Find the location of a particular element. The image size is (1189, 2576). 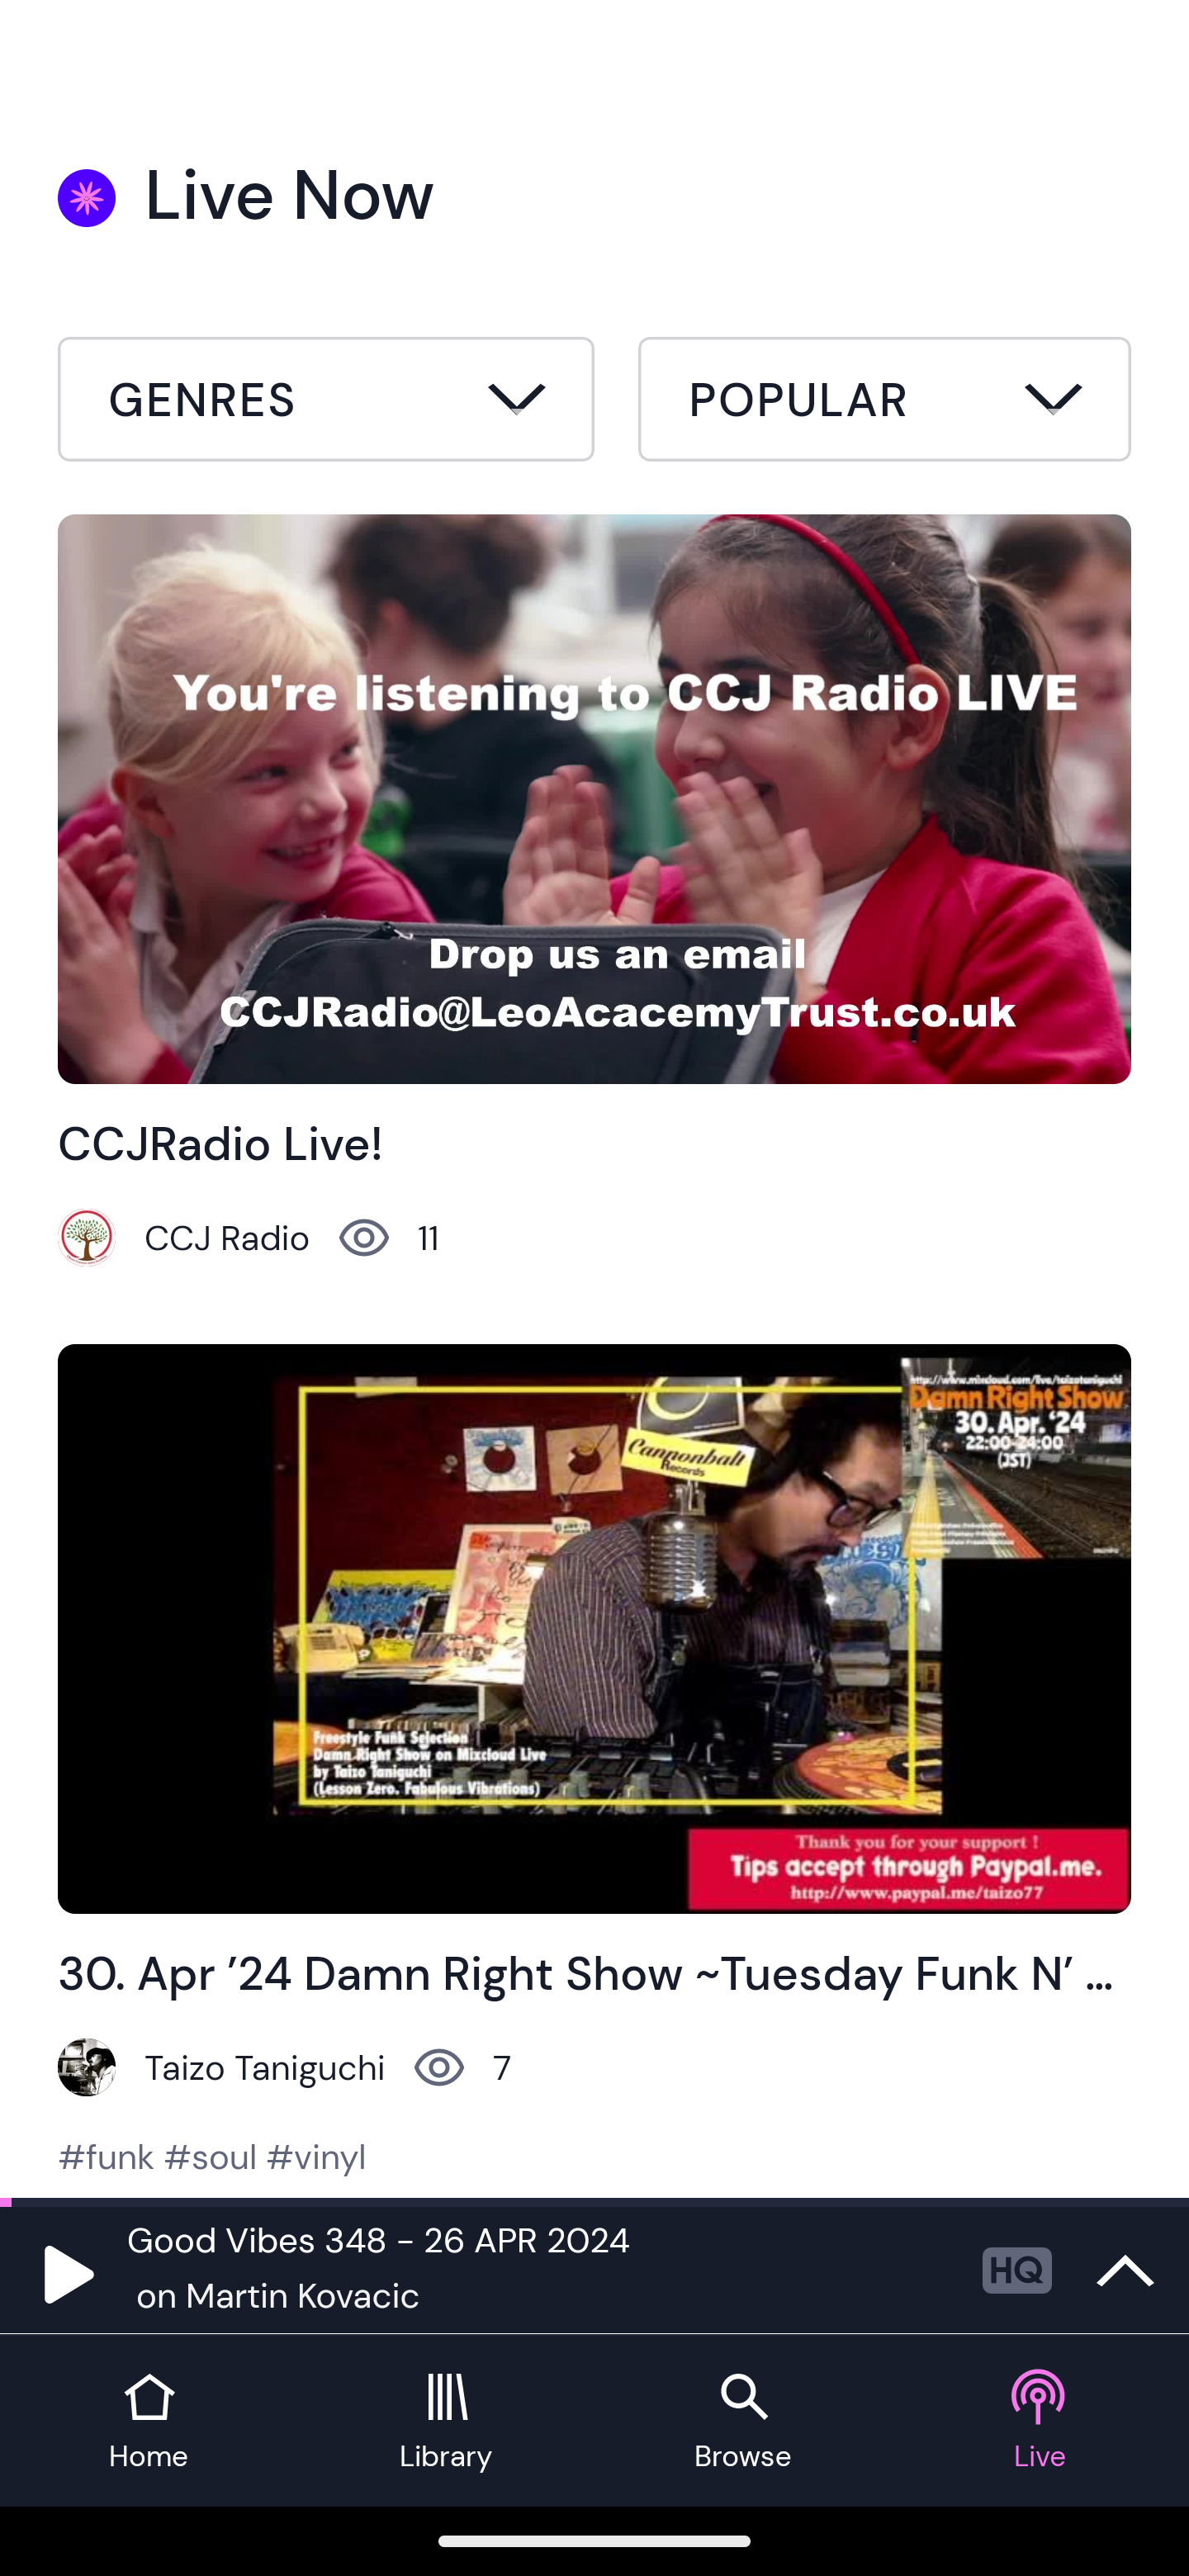

Home tab Home is located at coordinates (149, 2421).